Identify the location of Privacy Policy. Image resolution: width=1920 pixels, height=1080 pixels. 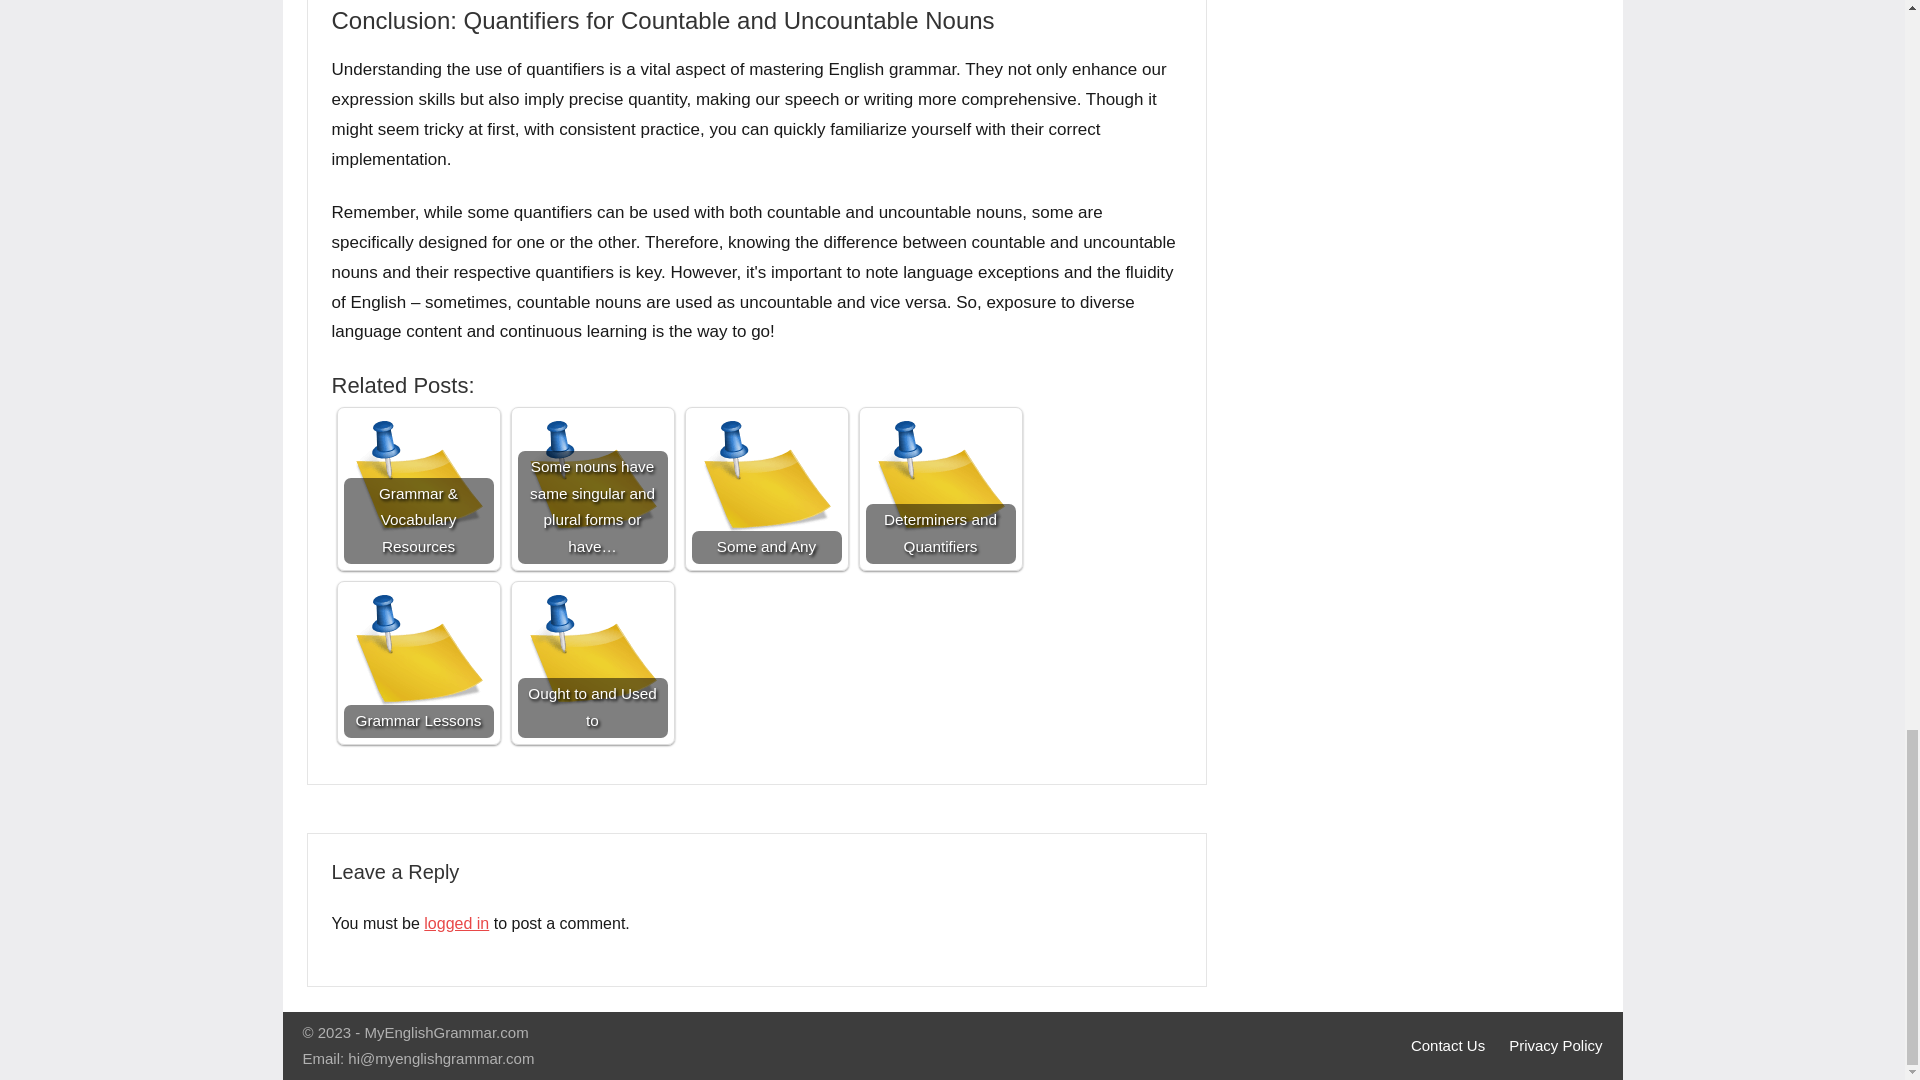
(1542, 1046).